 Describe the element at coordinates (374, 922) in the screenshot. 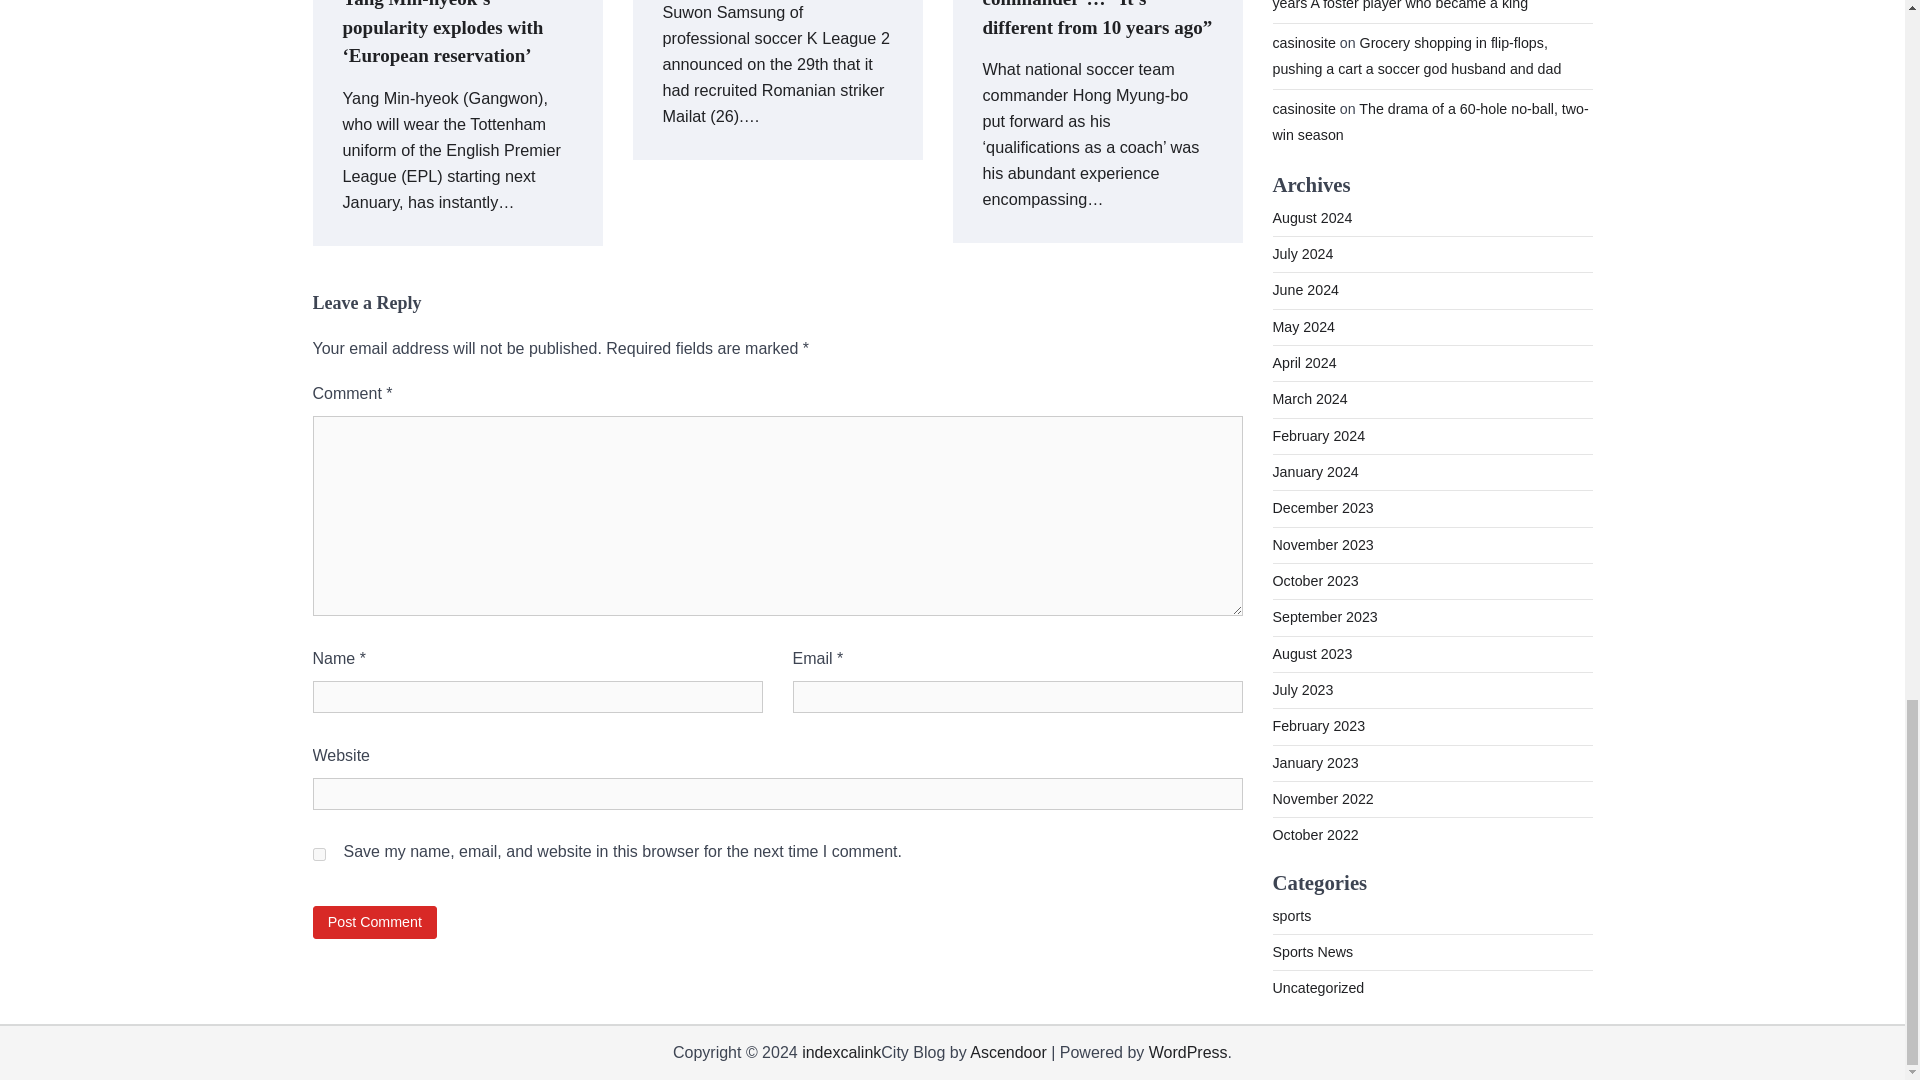

I see `Post Comment` at that location.